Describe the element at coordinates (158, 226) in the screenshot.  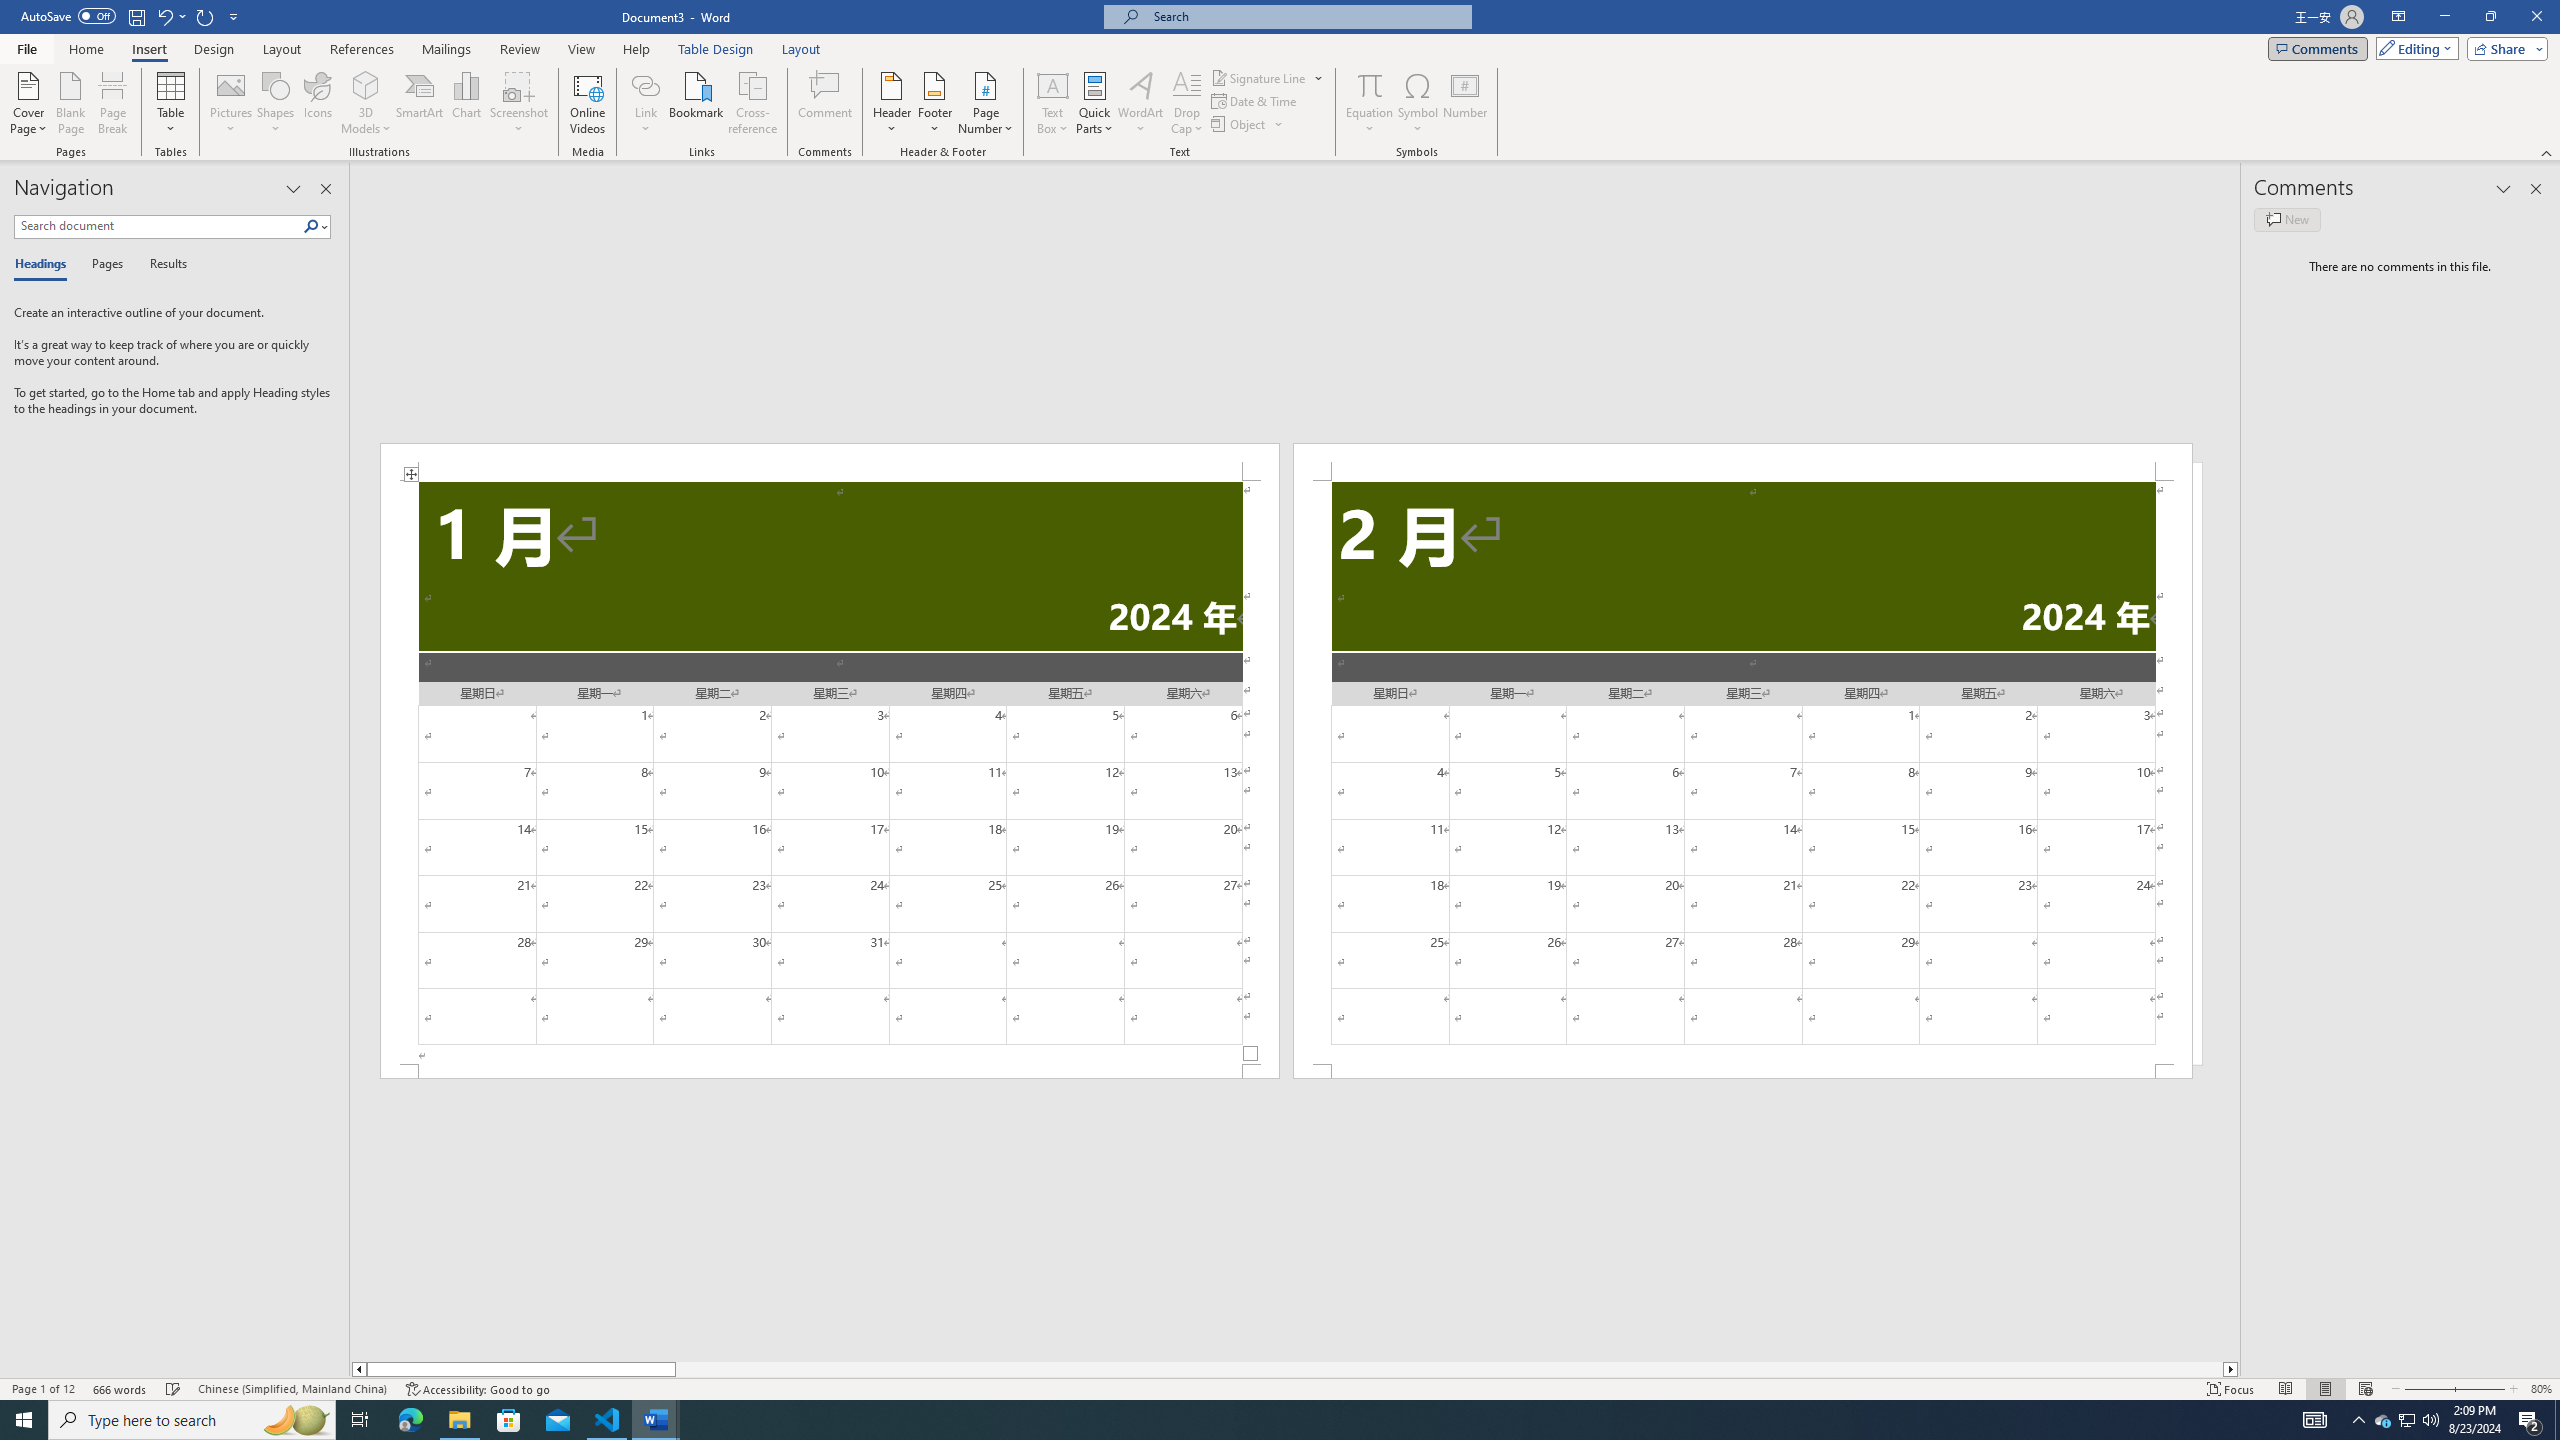
I see `Search document` at that location.